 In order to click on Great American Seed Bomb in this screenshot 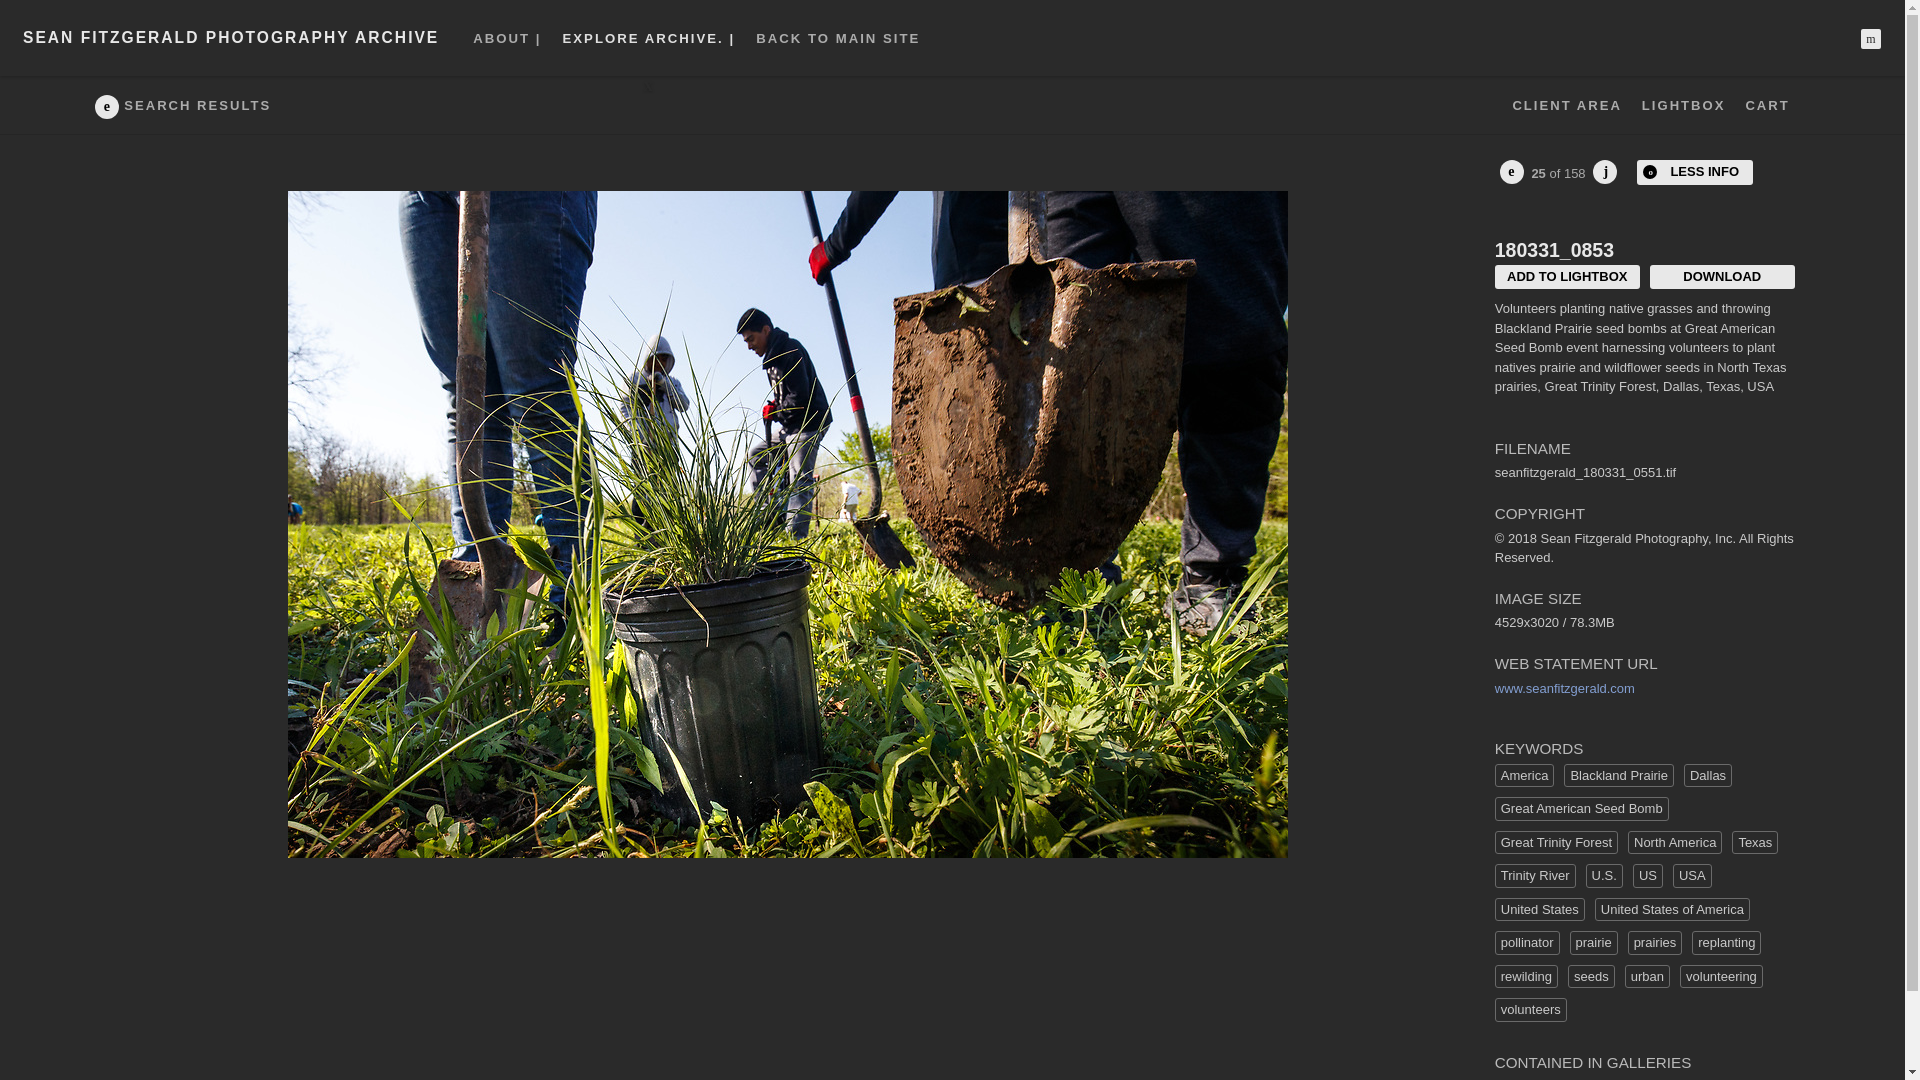, I will do `click(1582, 808)`.